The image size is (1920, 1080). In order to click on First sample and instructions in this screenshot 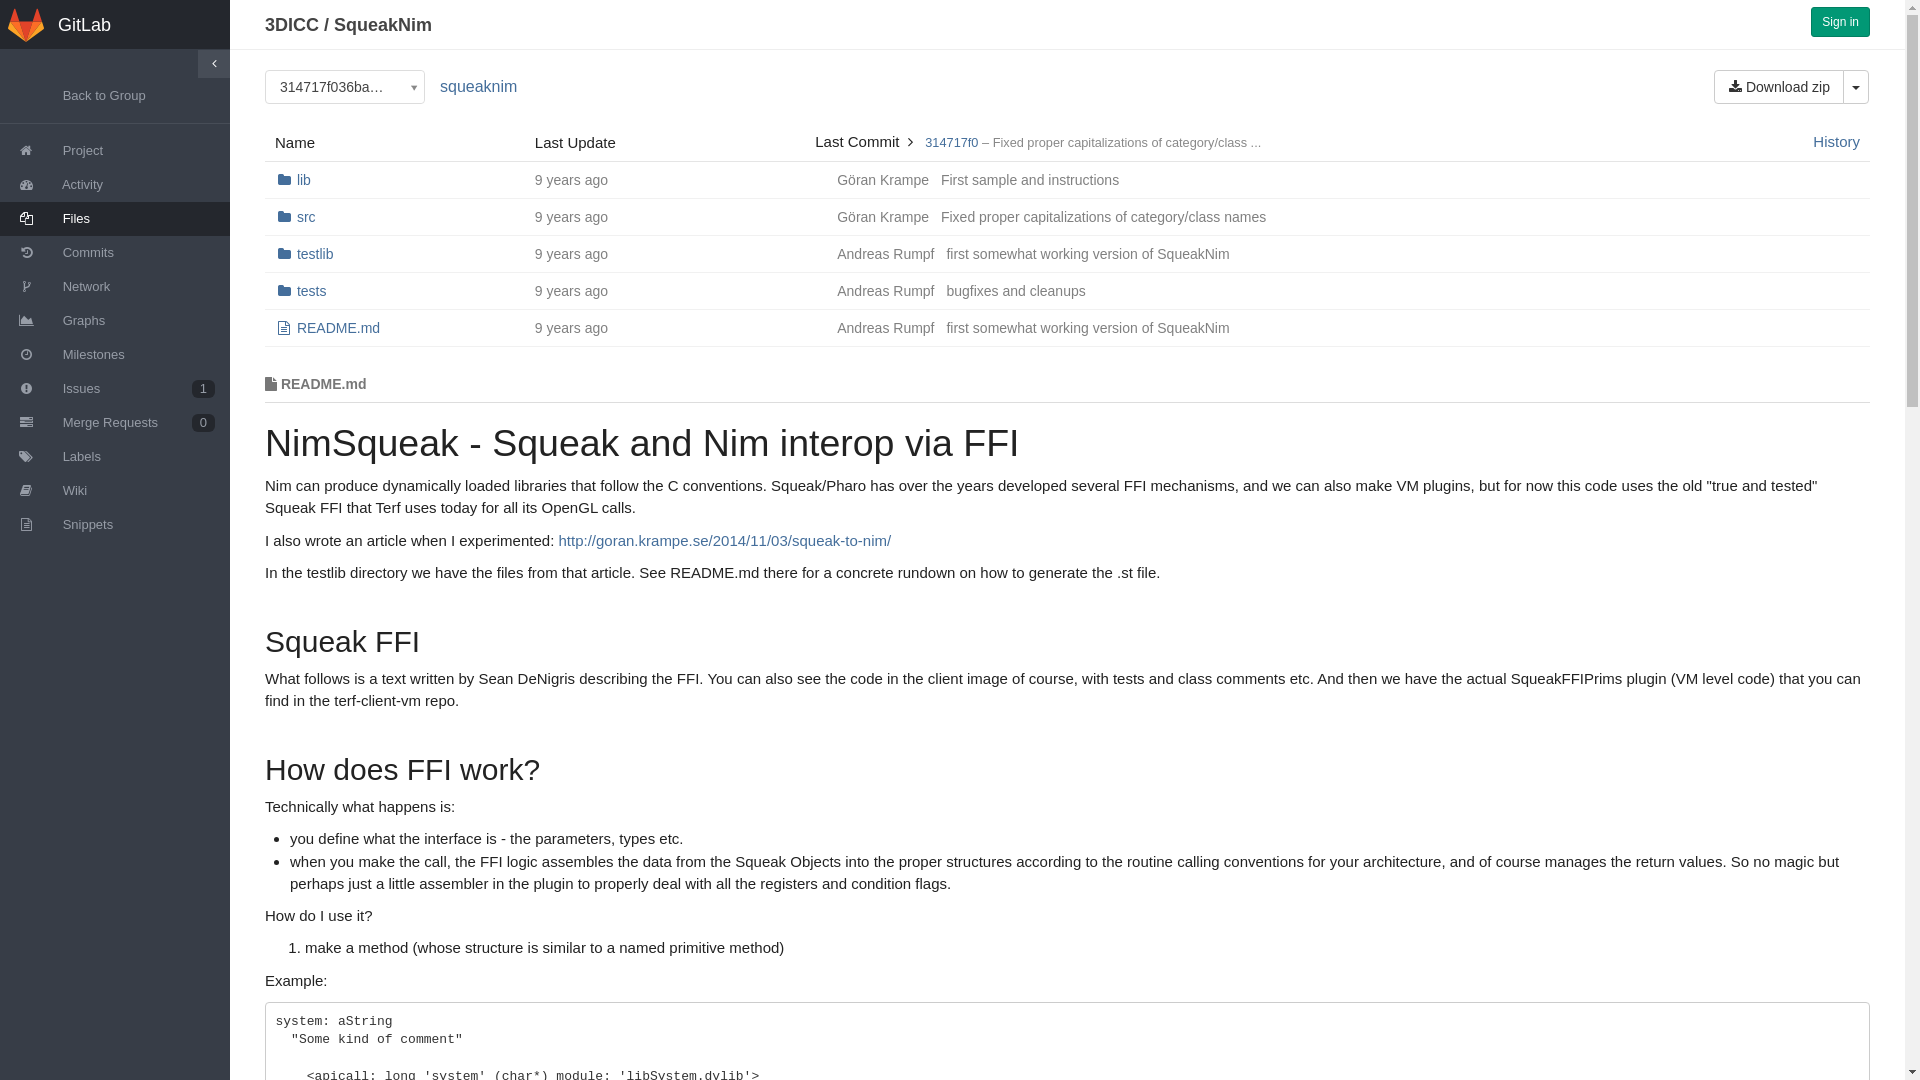, I will do `click(1030, 180)`.